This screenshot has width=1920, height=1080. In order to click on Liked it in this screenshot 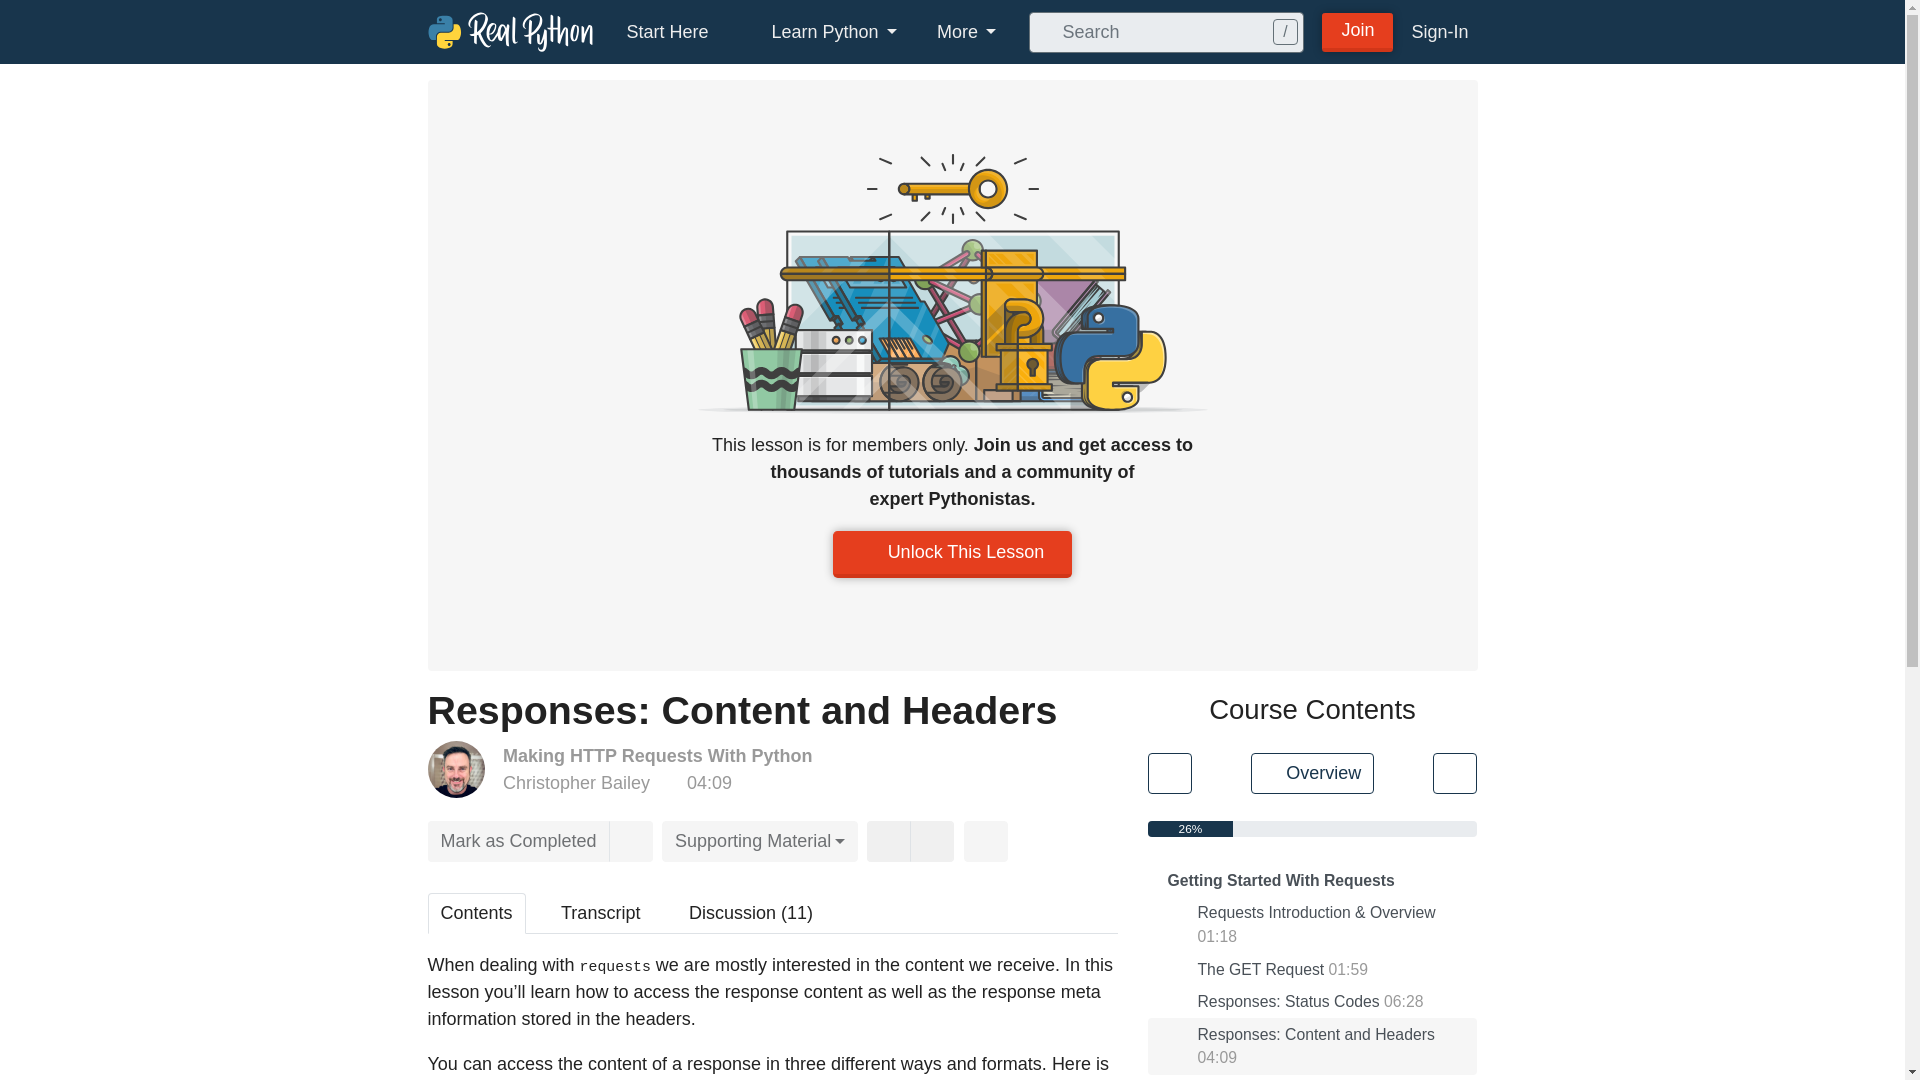, I will do `click(888, 840)`.